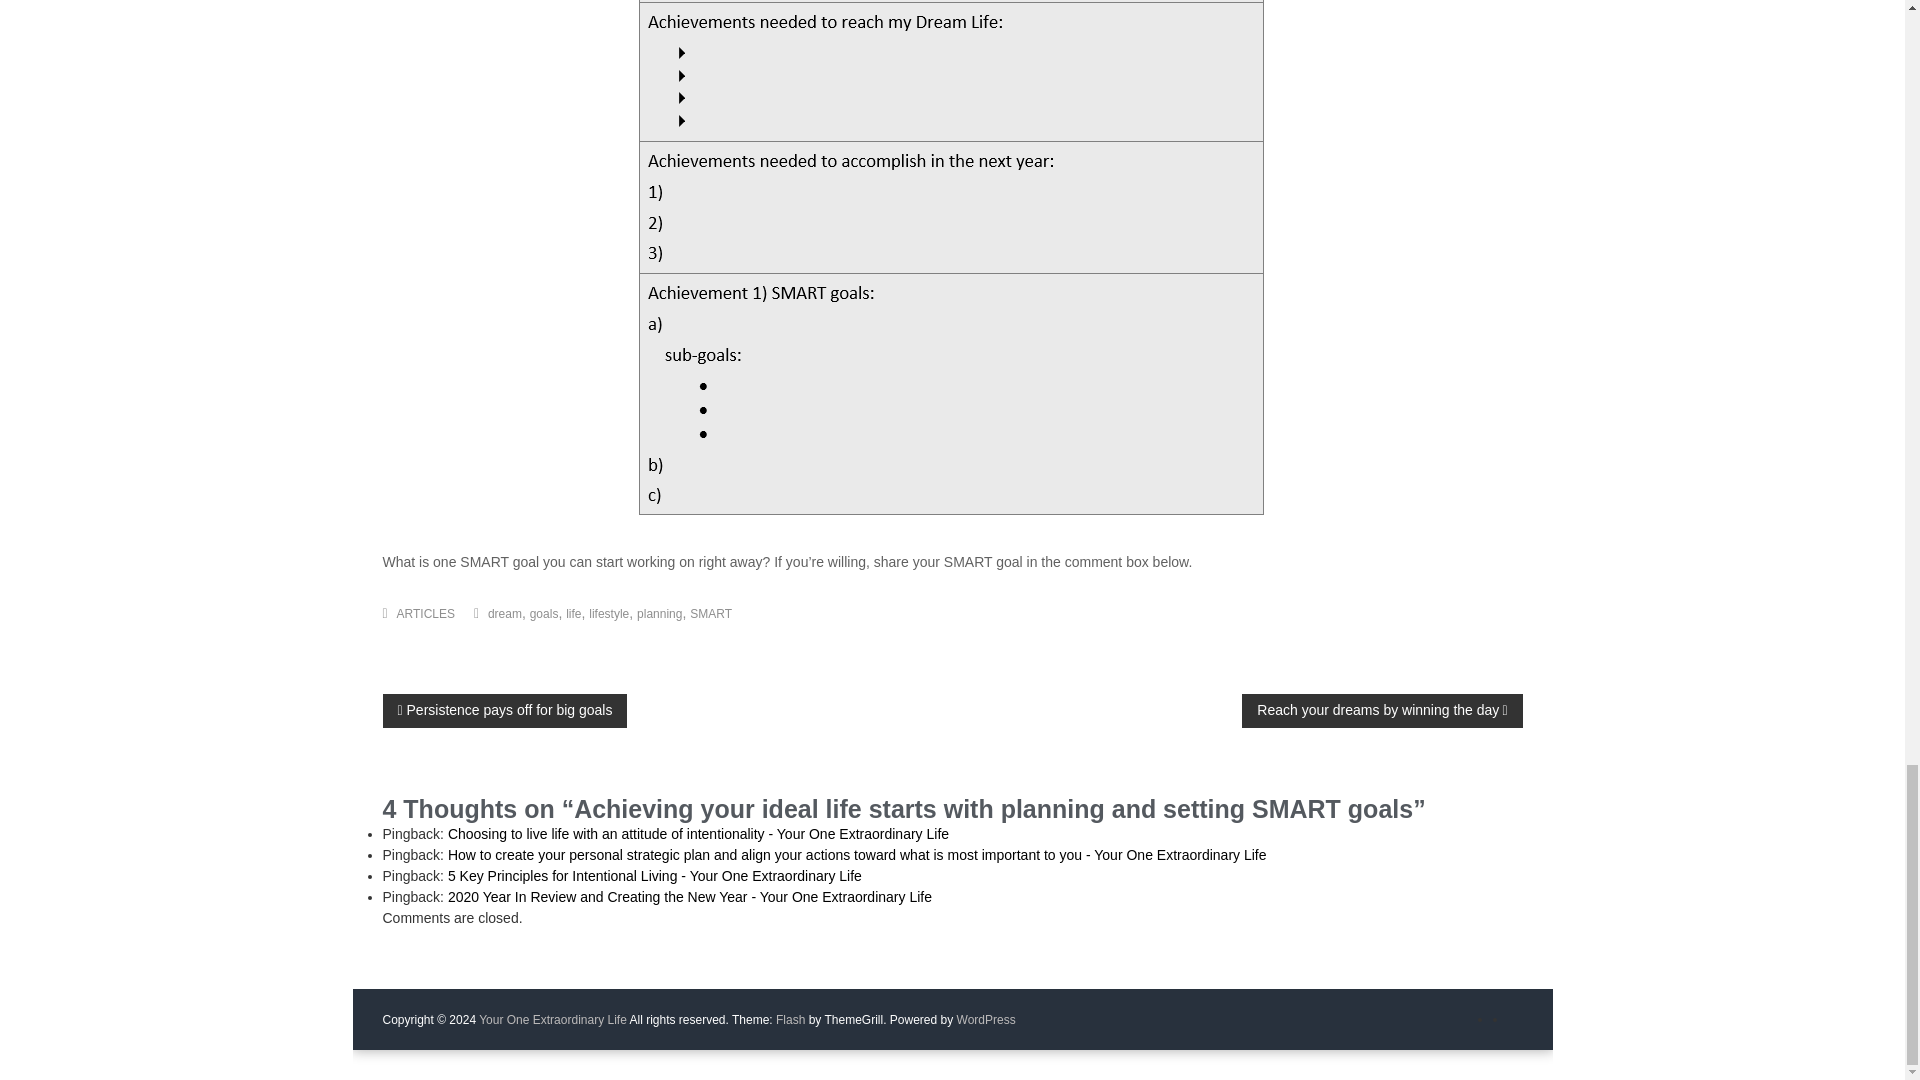  I want to click on SMART, so click(710, 614).